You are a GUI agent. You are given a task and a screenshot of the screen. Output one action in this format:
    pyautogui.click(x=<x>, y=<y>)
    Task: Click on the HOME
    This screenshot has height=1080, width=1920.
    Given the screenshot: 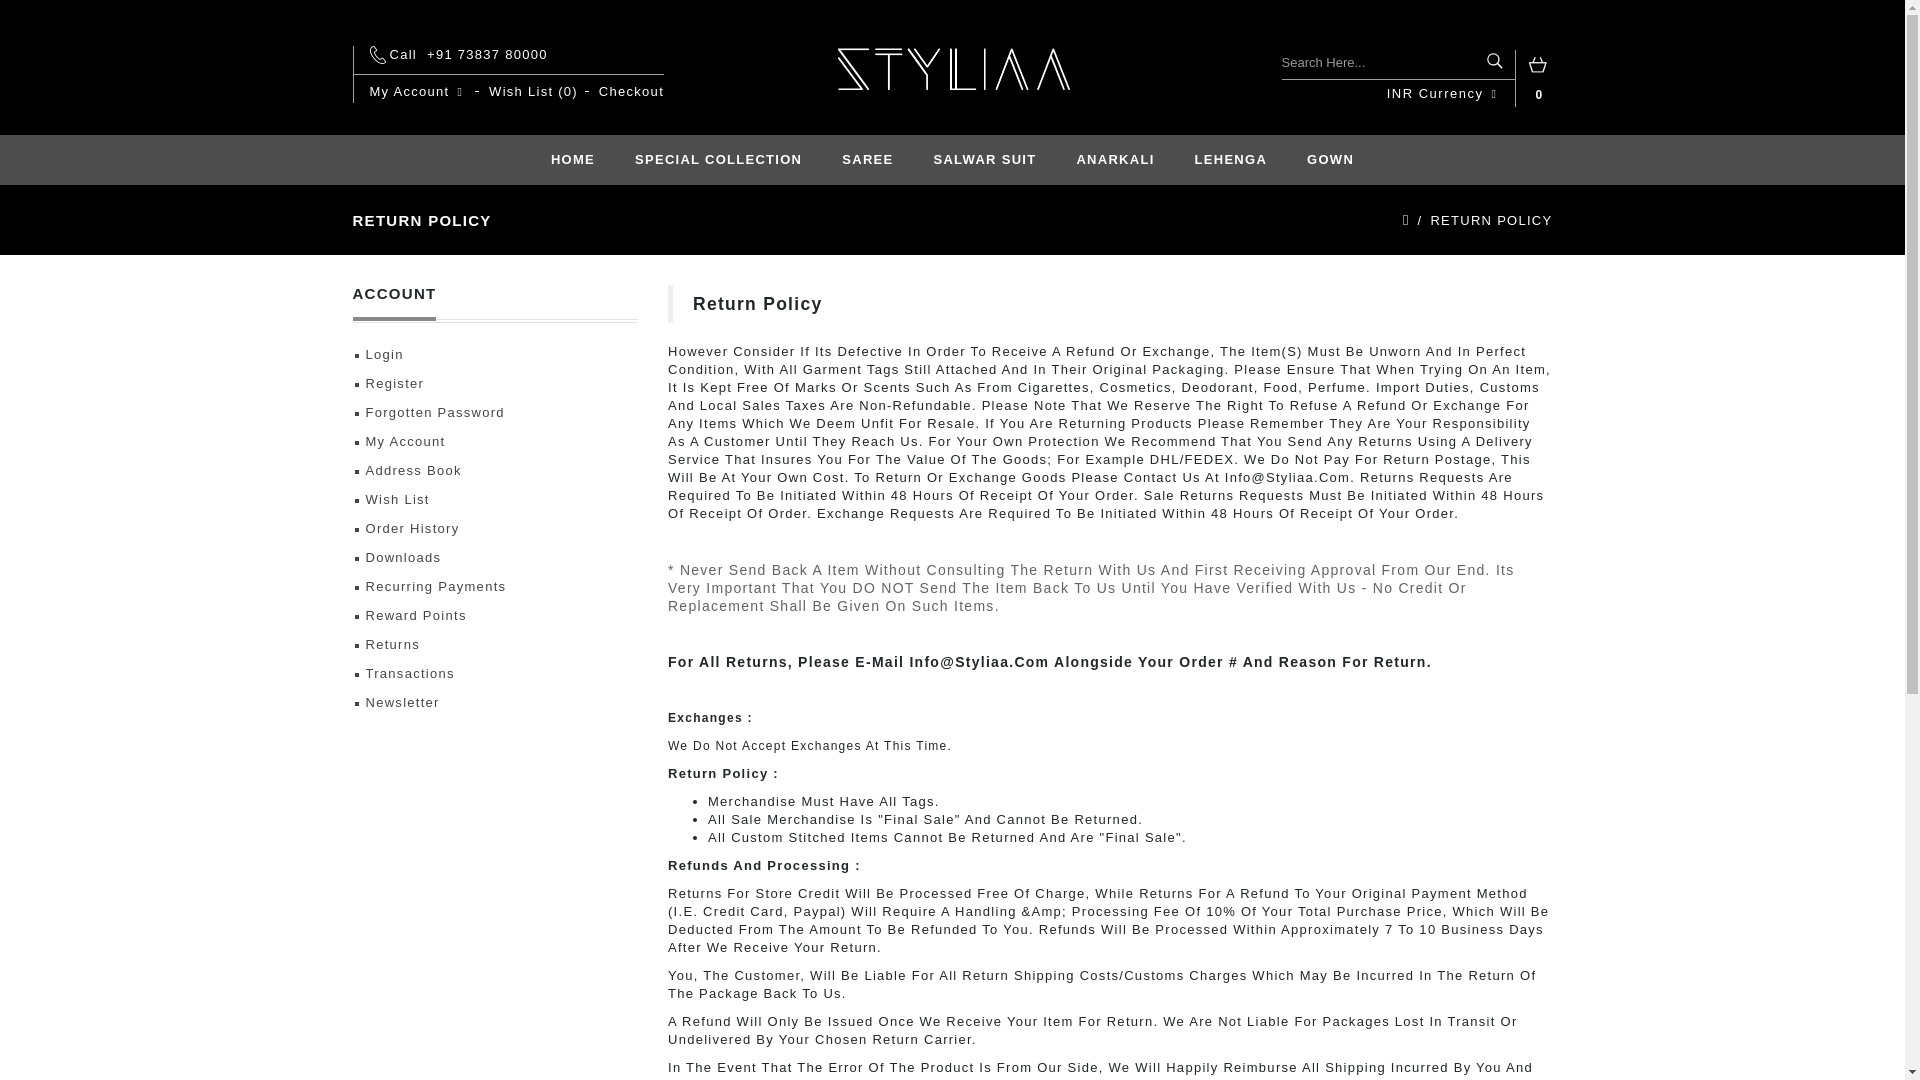 What is the action you would take?
    pyautogui.click(x=572, y=160)
    